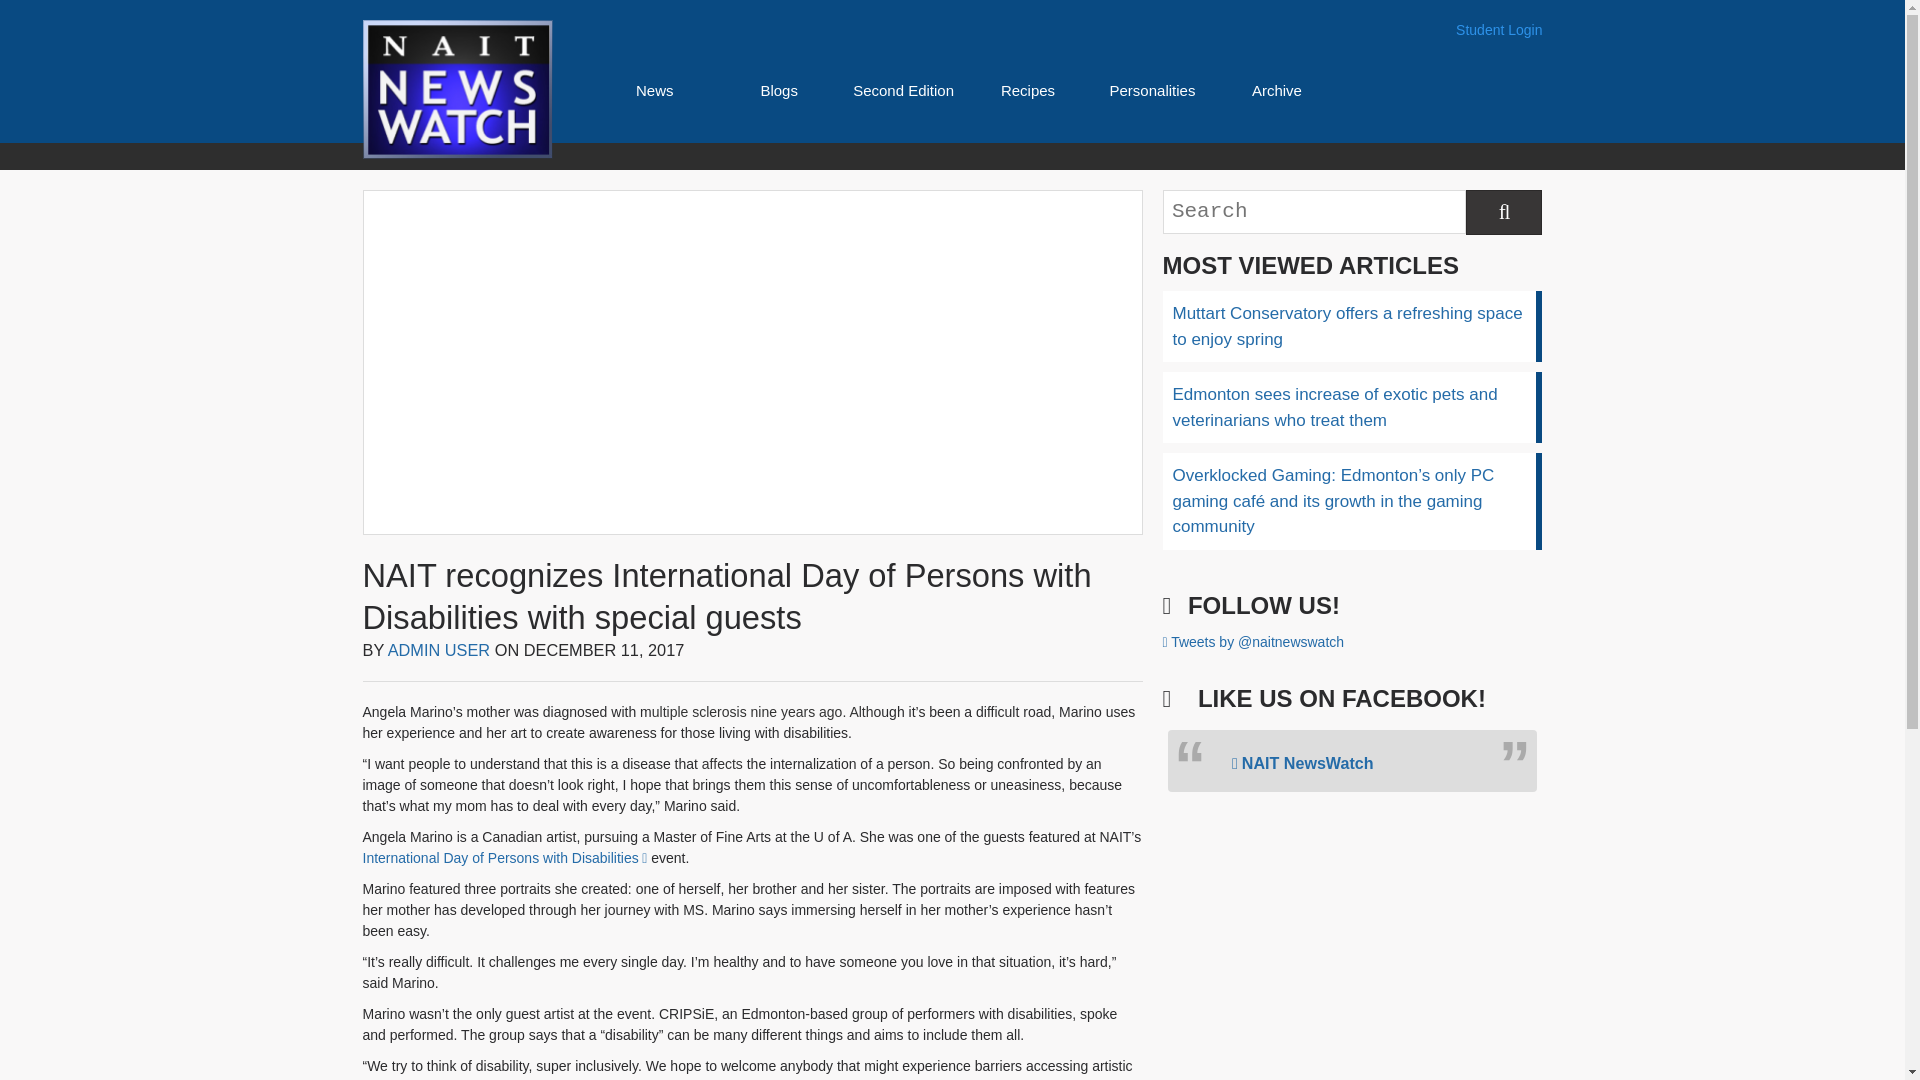 The width and height of the screenshot is (1920, 1080). What do you see at coordinates (1152, 90) in the screenshot?
I see `Personalities` at bounding box center [1152, 90].